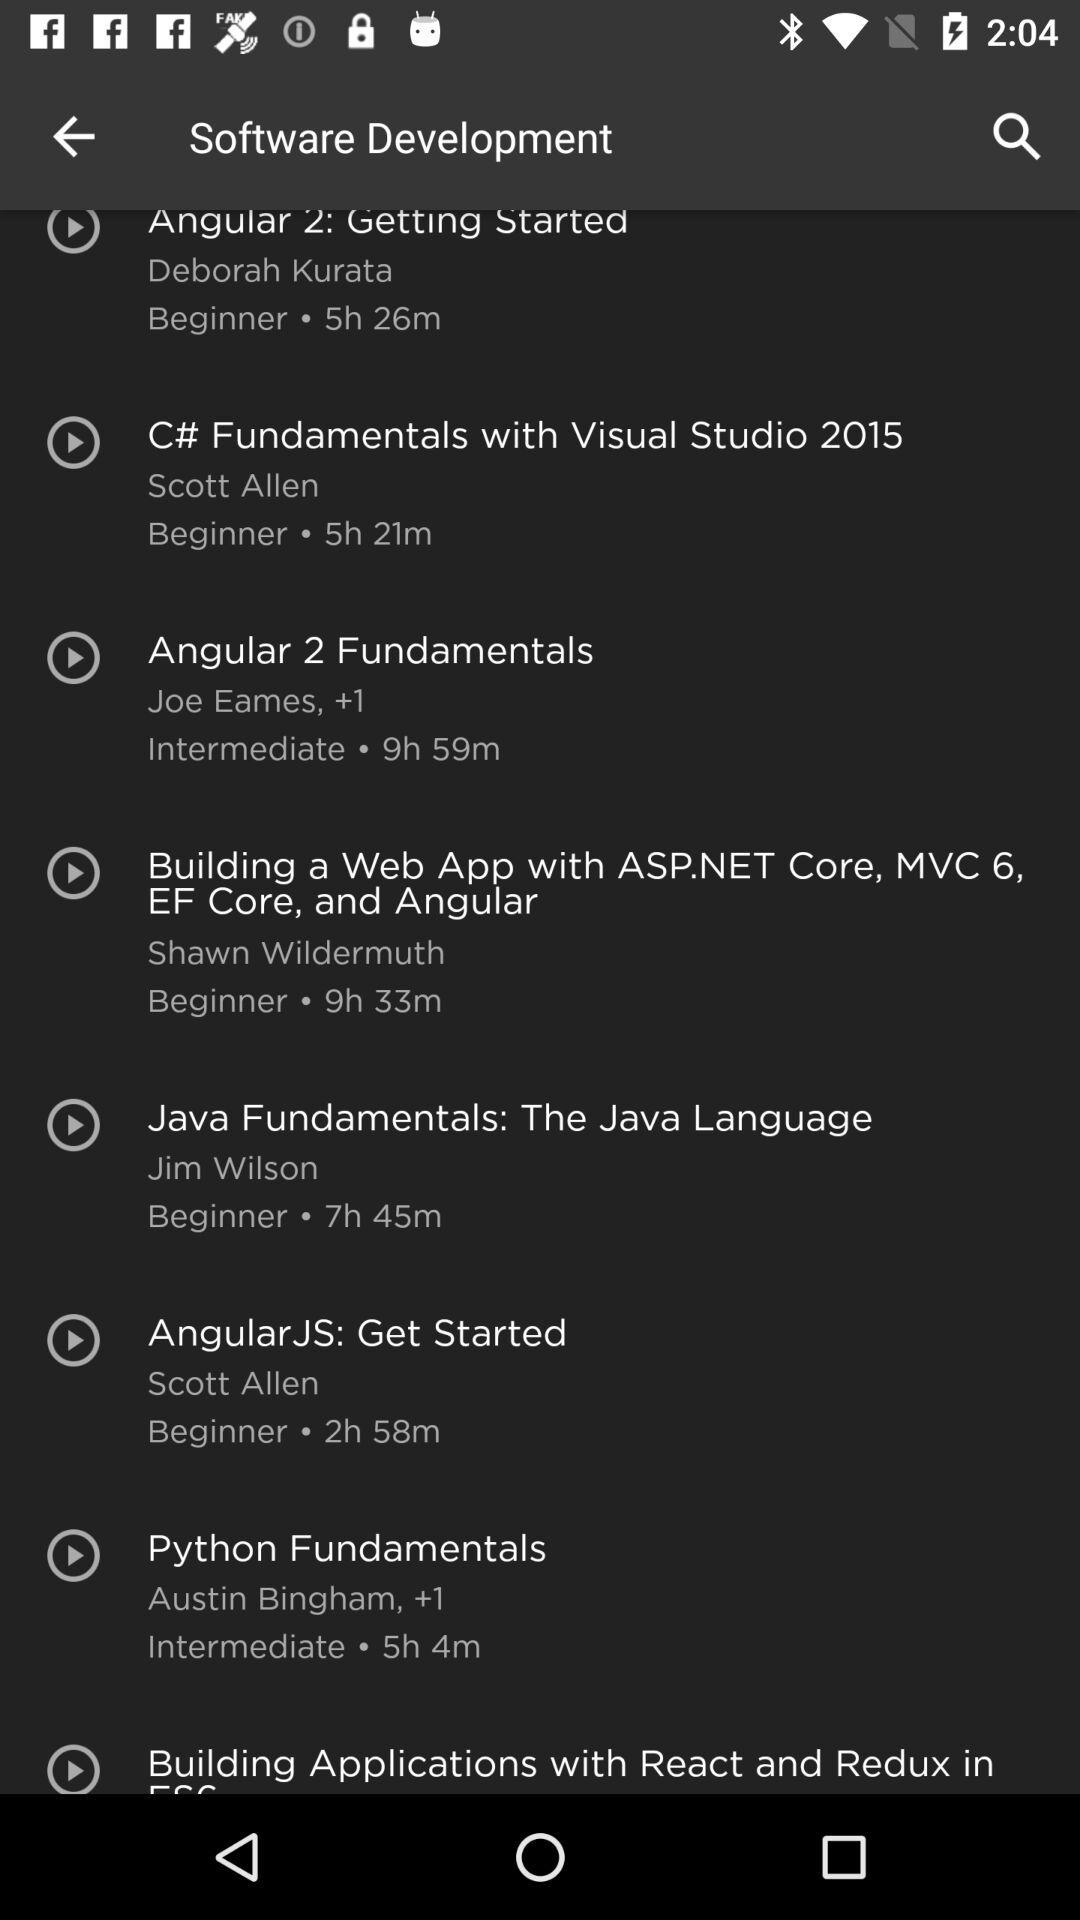 The width and height of the screenshot is (1080, 1920). I want to click on click the item next to the angular 2 getting item, so click(73, 136).